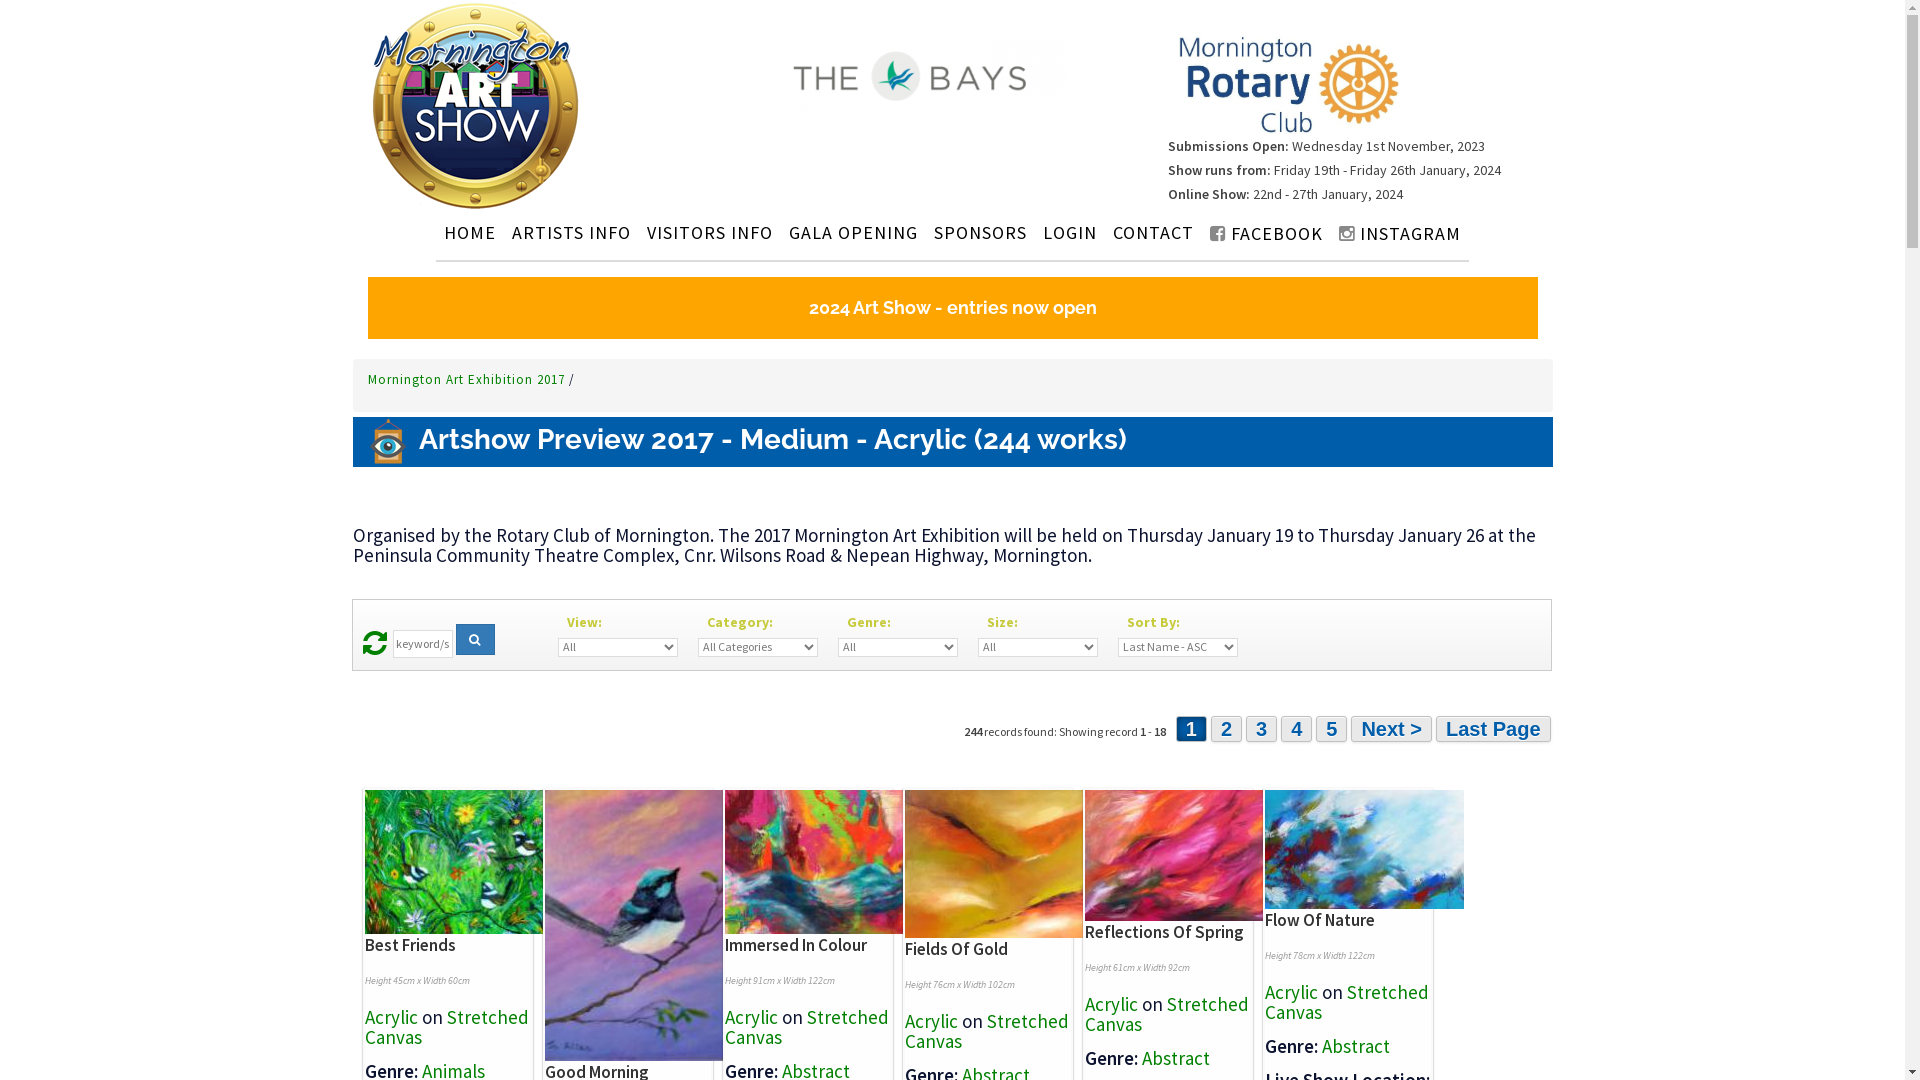 The width and height of the screenshot is (1920, 1080). What do you see at coordinates (1290, 992) in the screenshot?
I see `Acrylic` at bounding box center [1290, 992].